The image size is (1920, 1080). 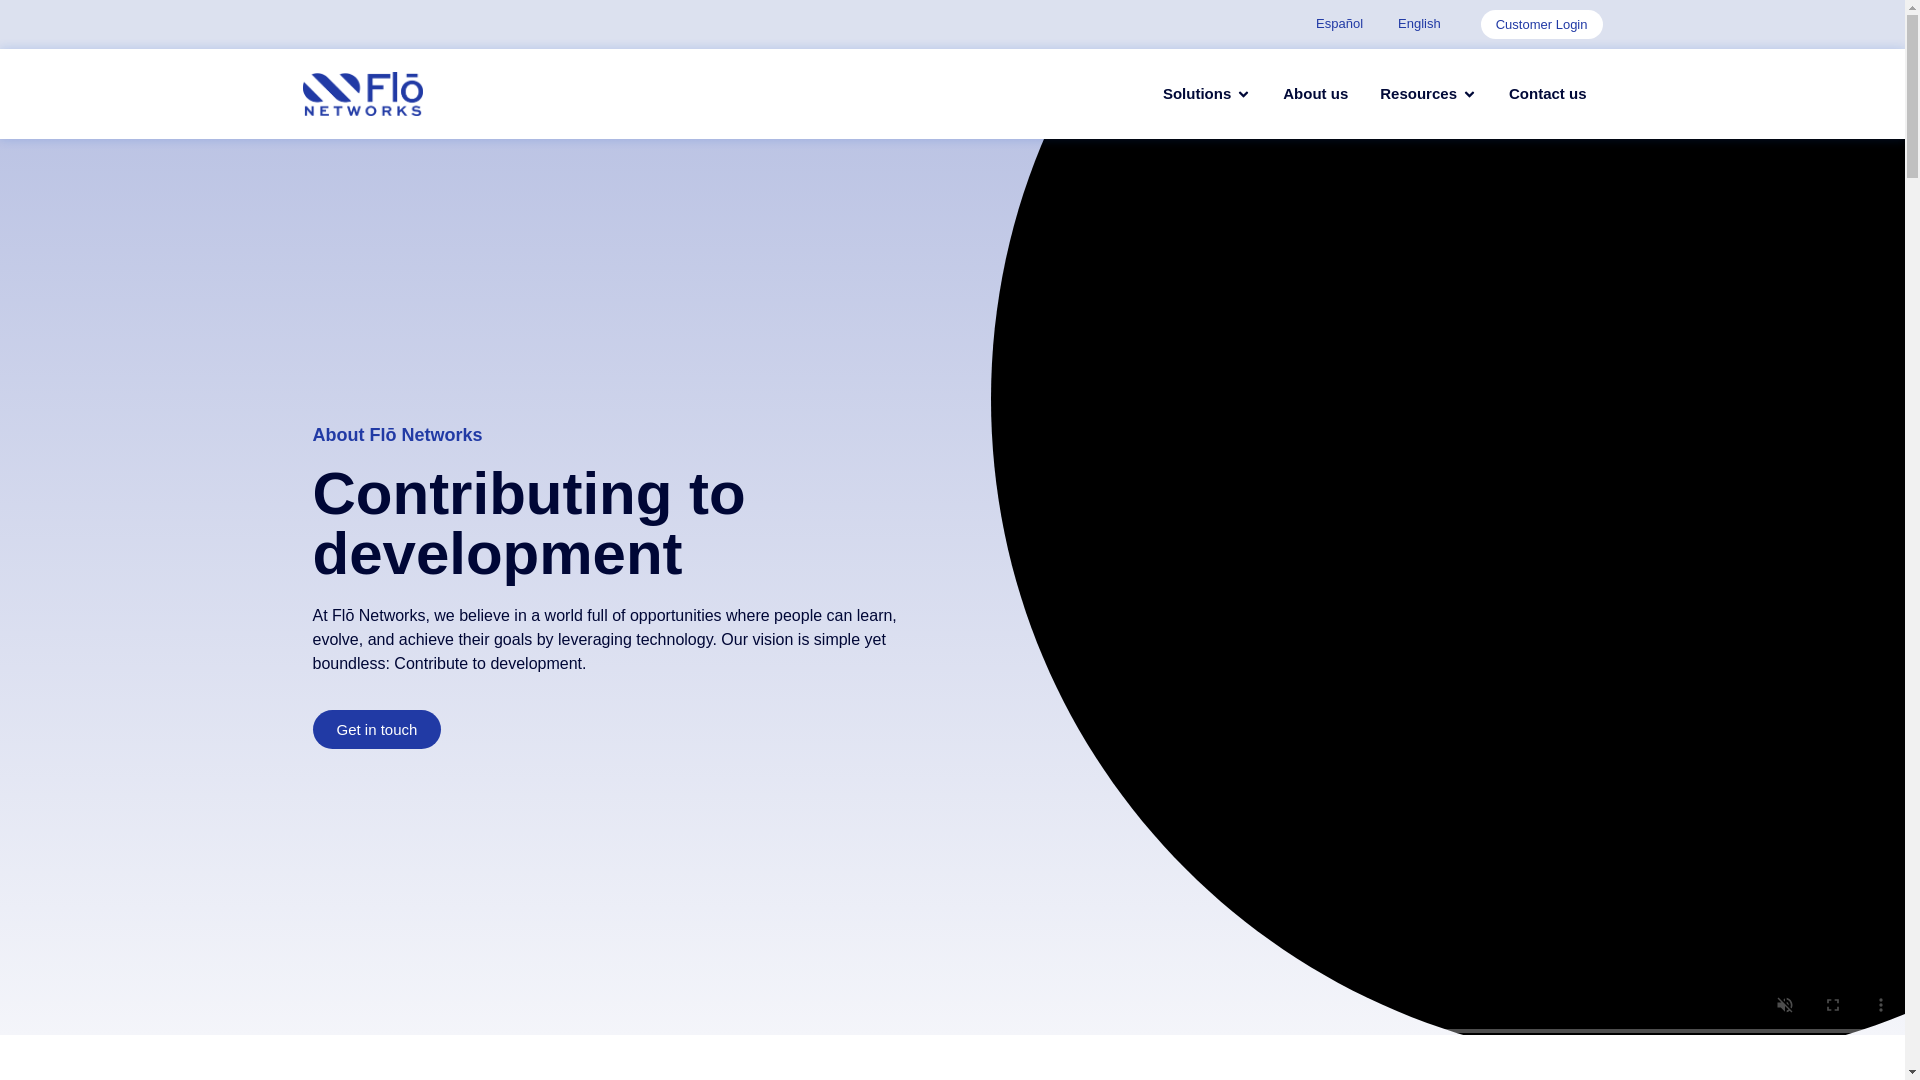 What do you see at coordinates (1542, 24) in the screenshot?
I see `Customer Login` at bounding box center [1542, 24].